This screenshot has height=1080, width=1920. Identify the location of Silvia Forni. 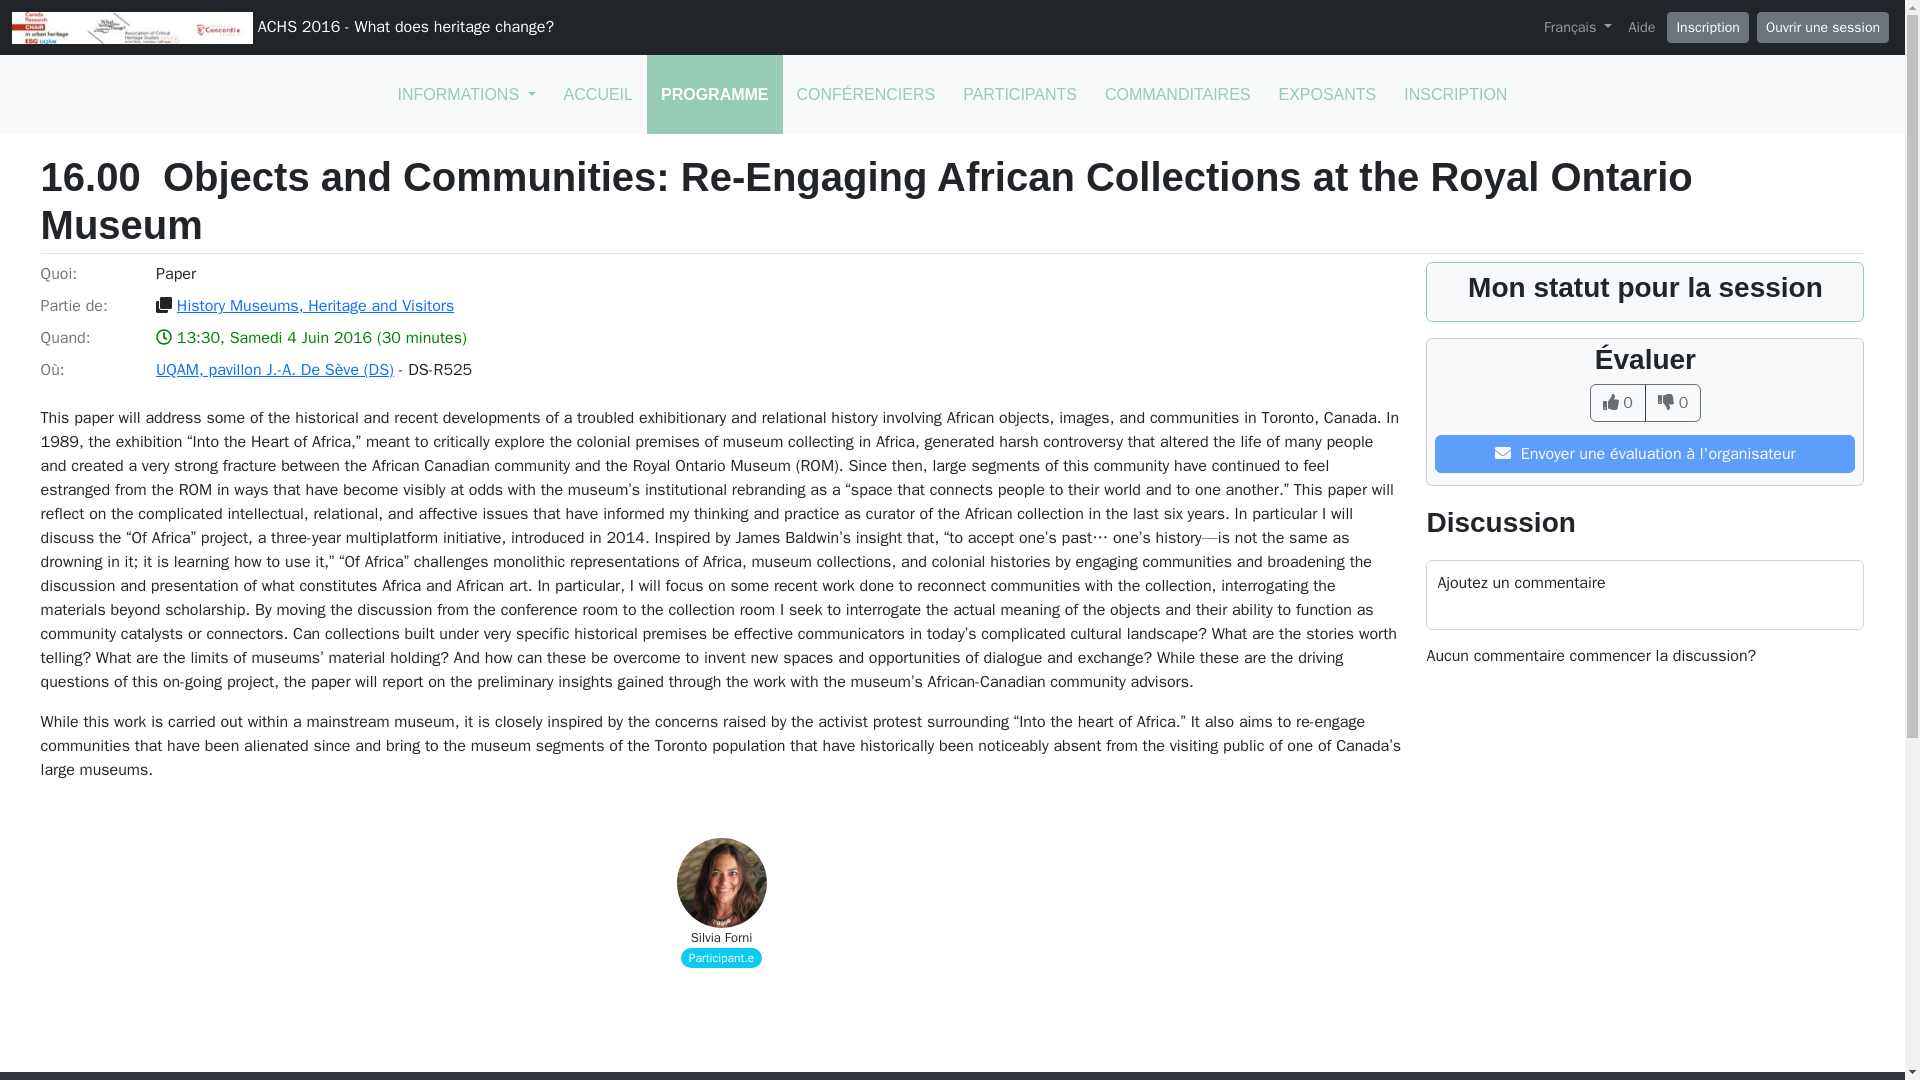
(722, 938).